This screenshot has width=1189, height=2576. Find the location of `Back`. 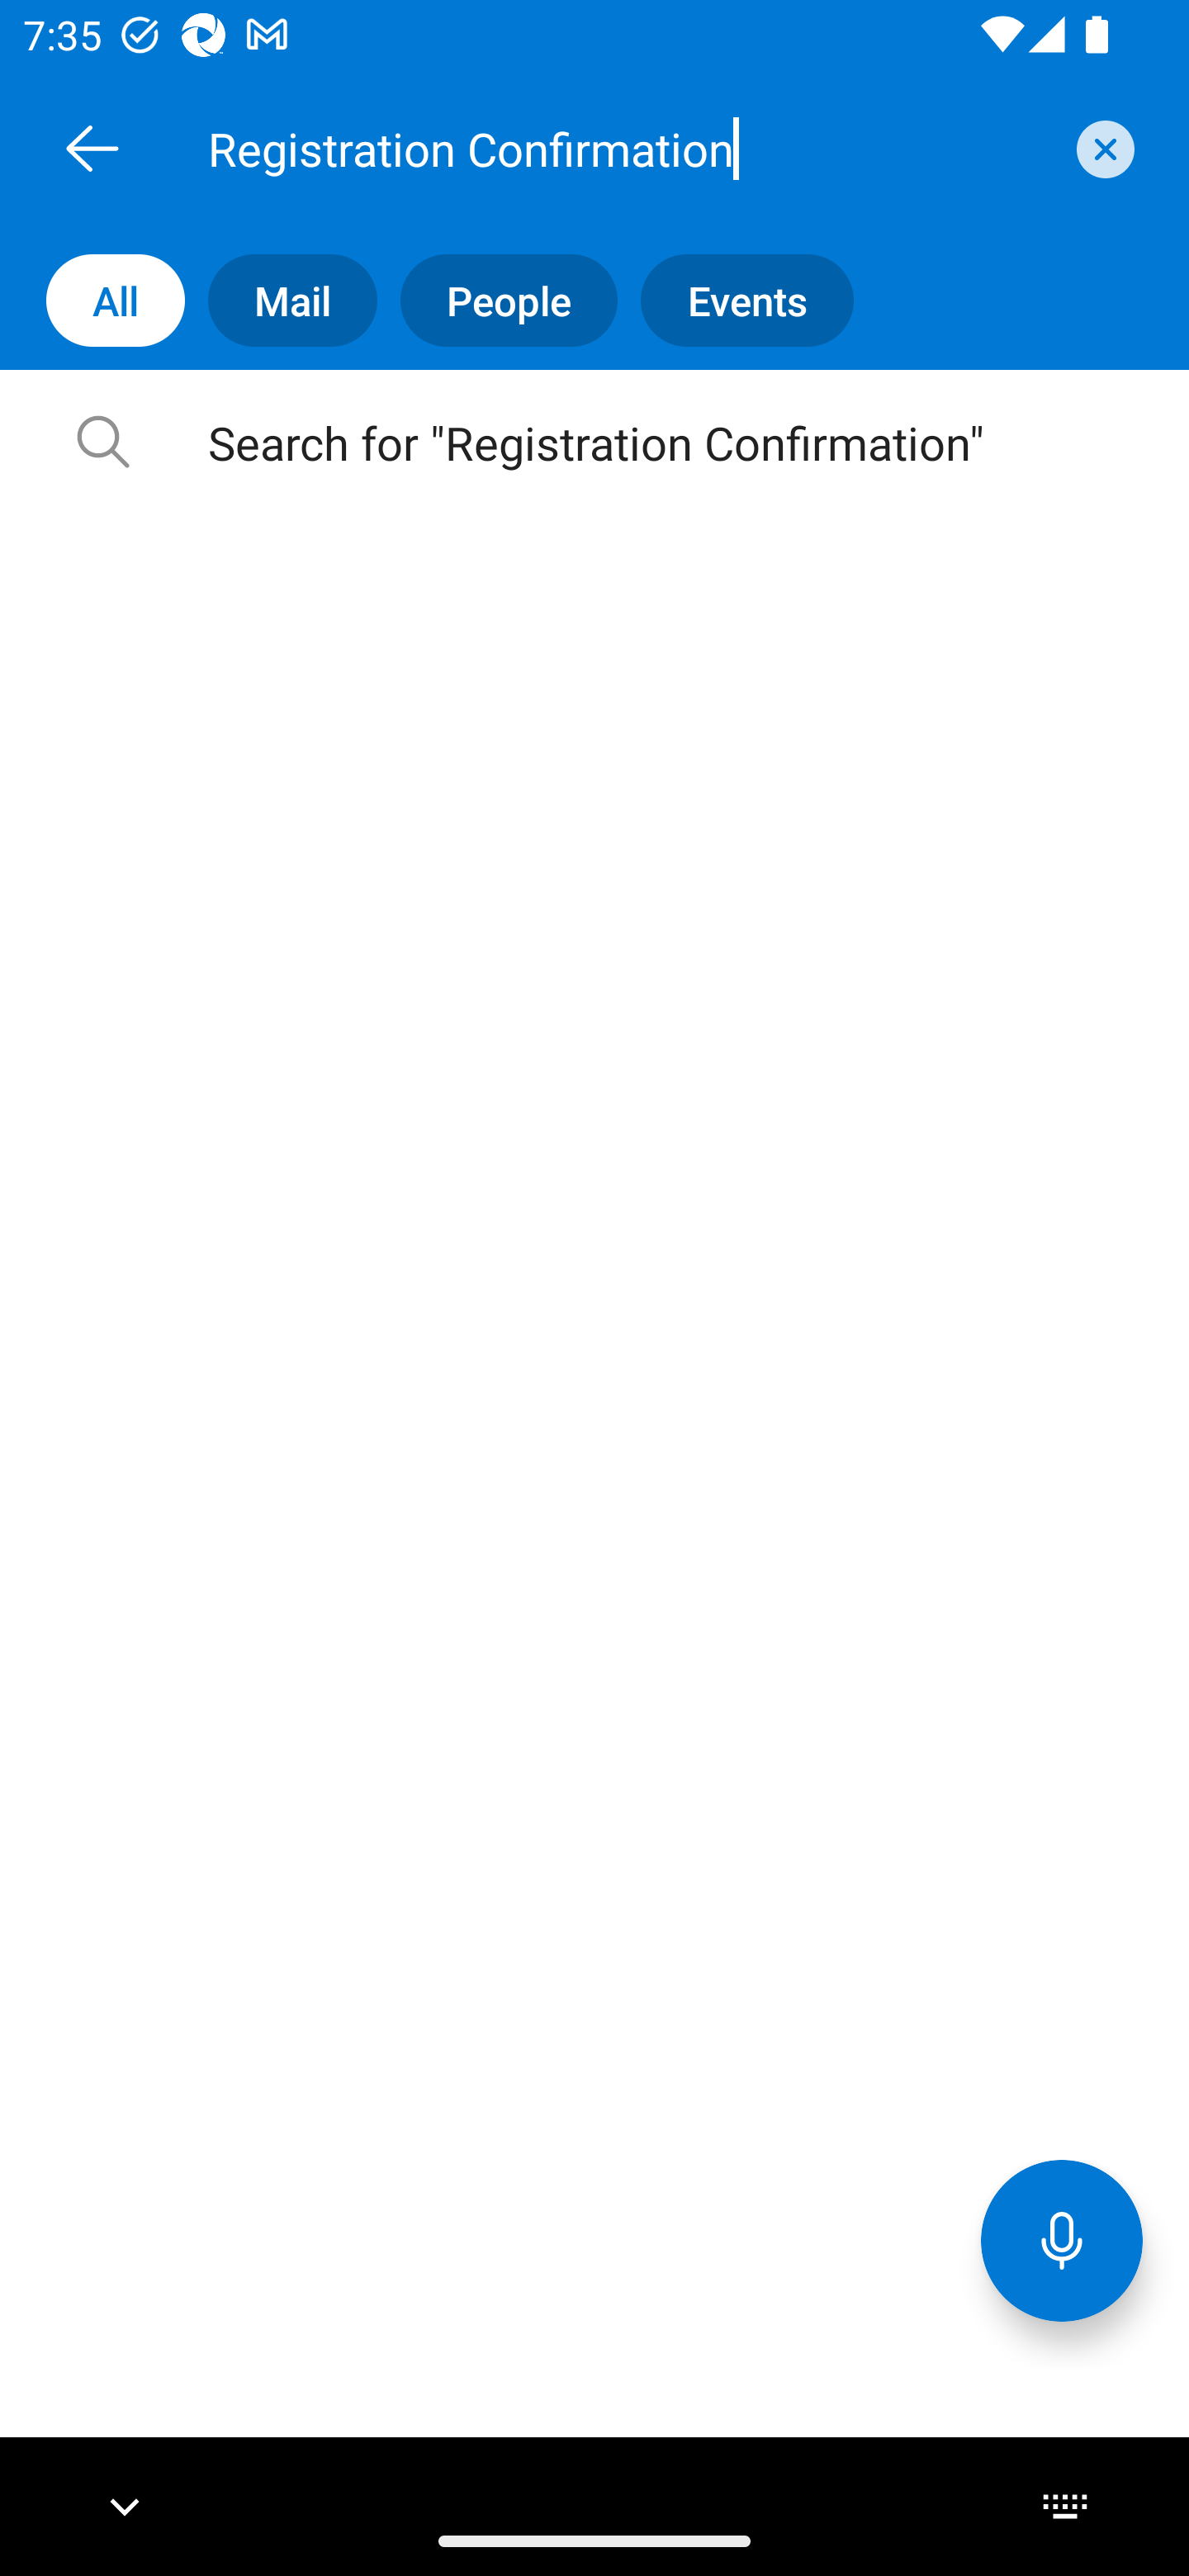

Back is located at coordinates (92, 148).